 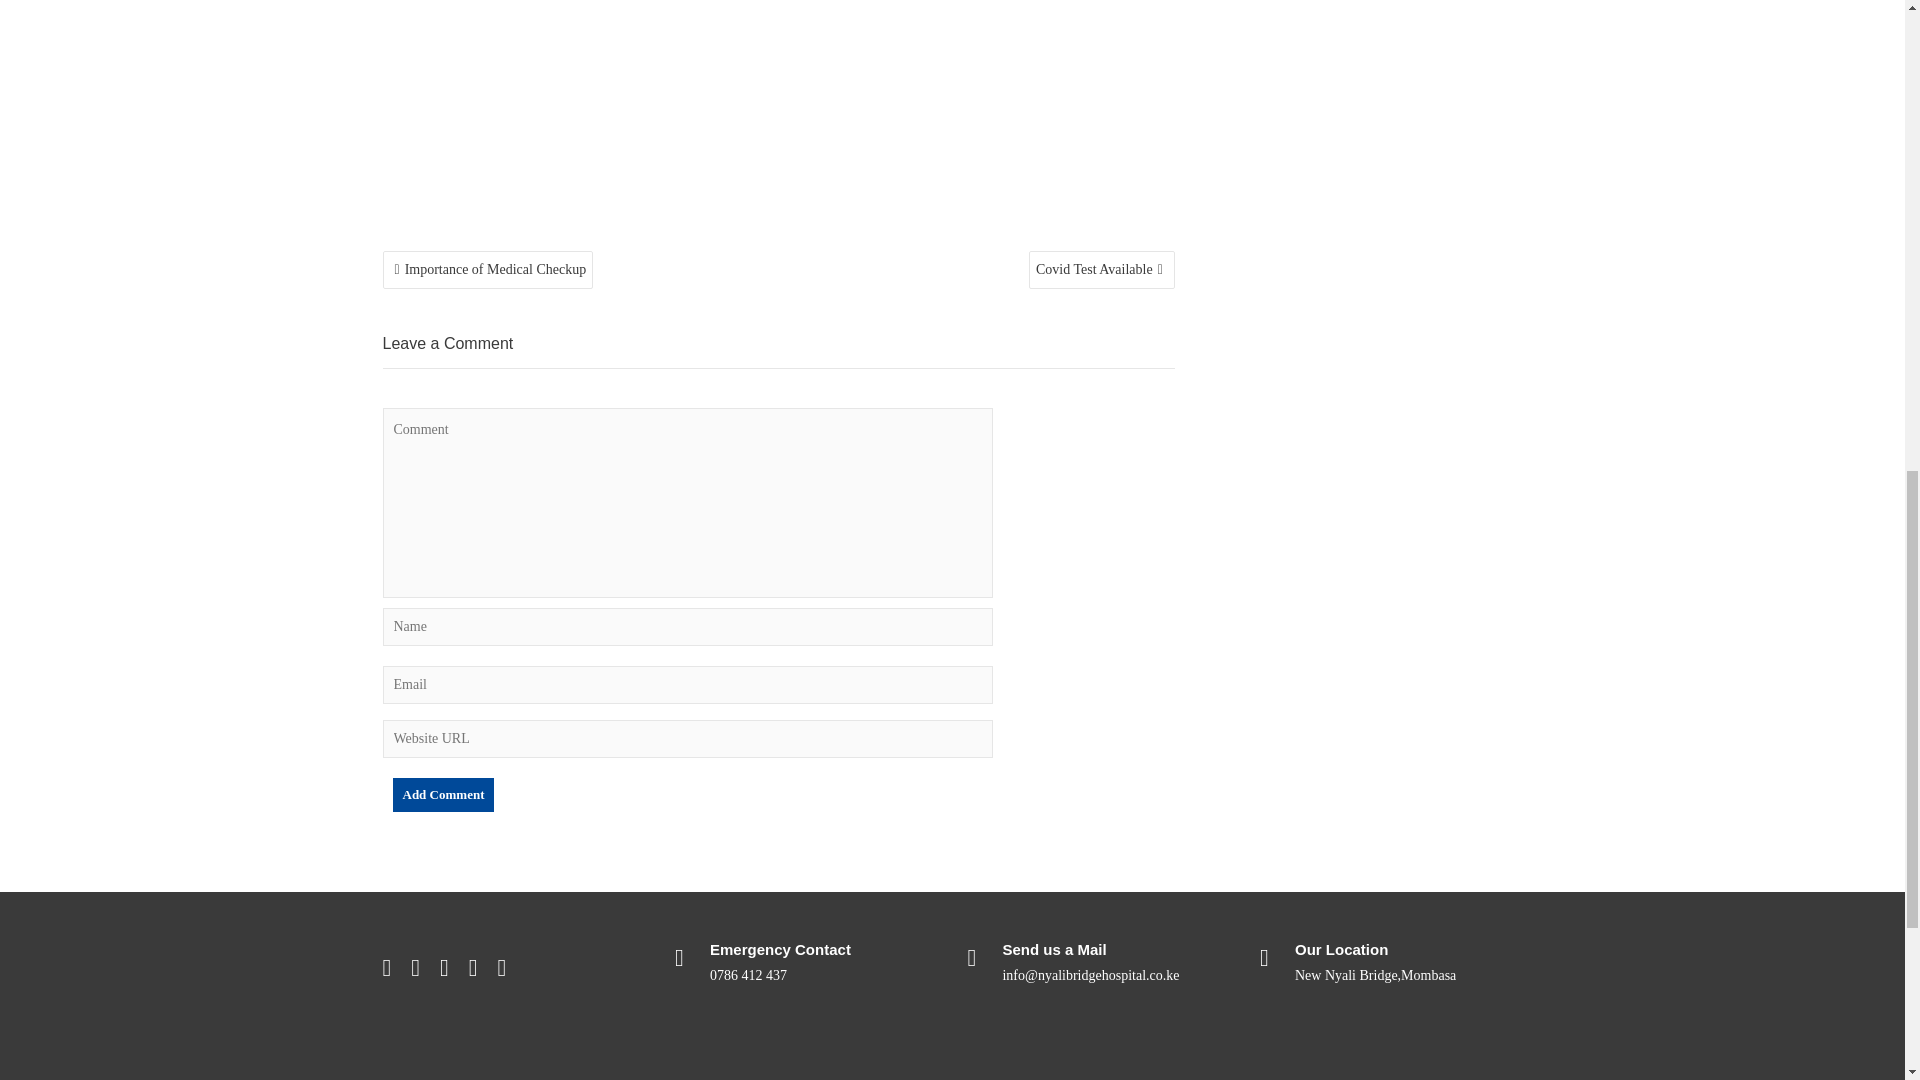 What do you see at coordinates (442, 794) in the screenshot?
I see `Add Comment` at bounding box center [442, 794].